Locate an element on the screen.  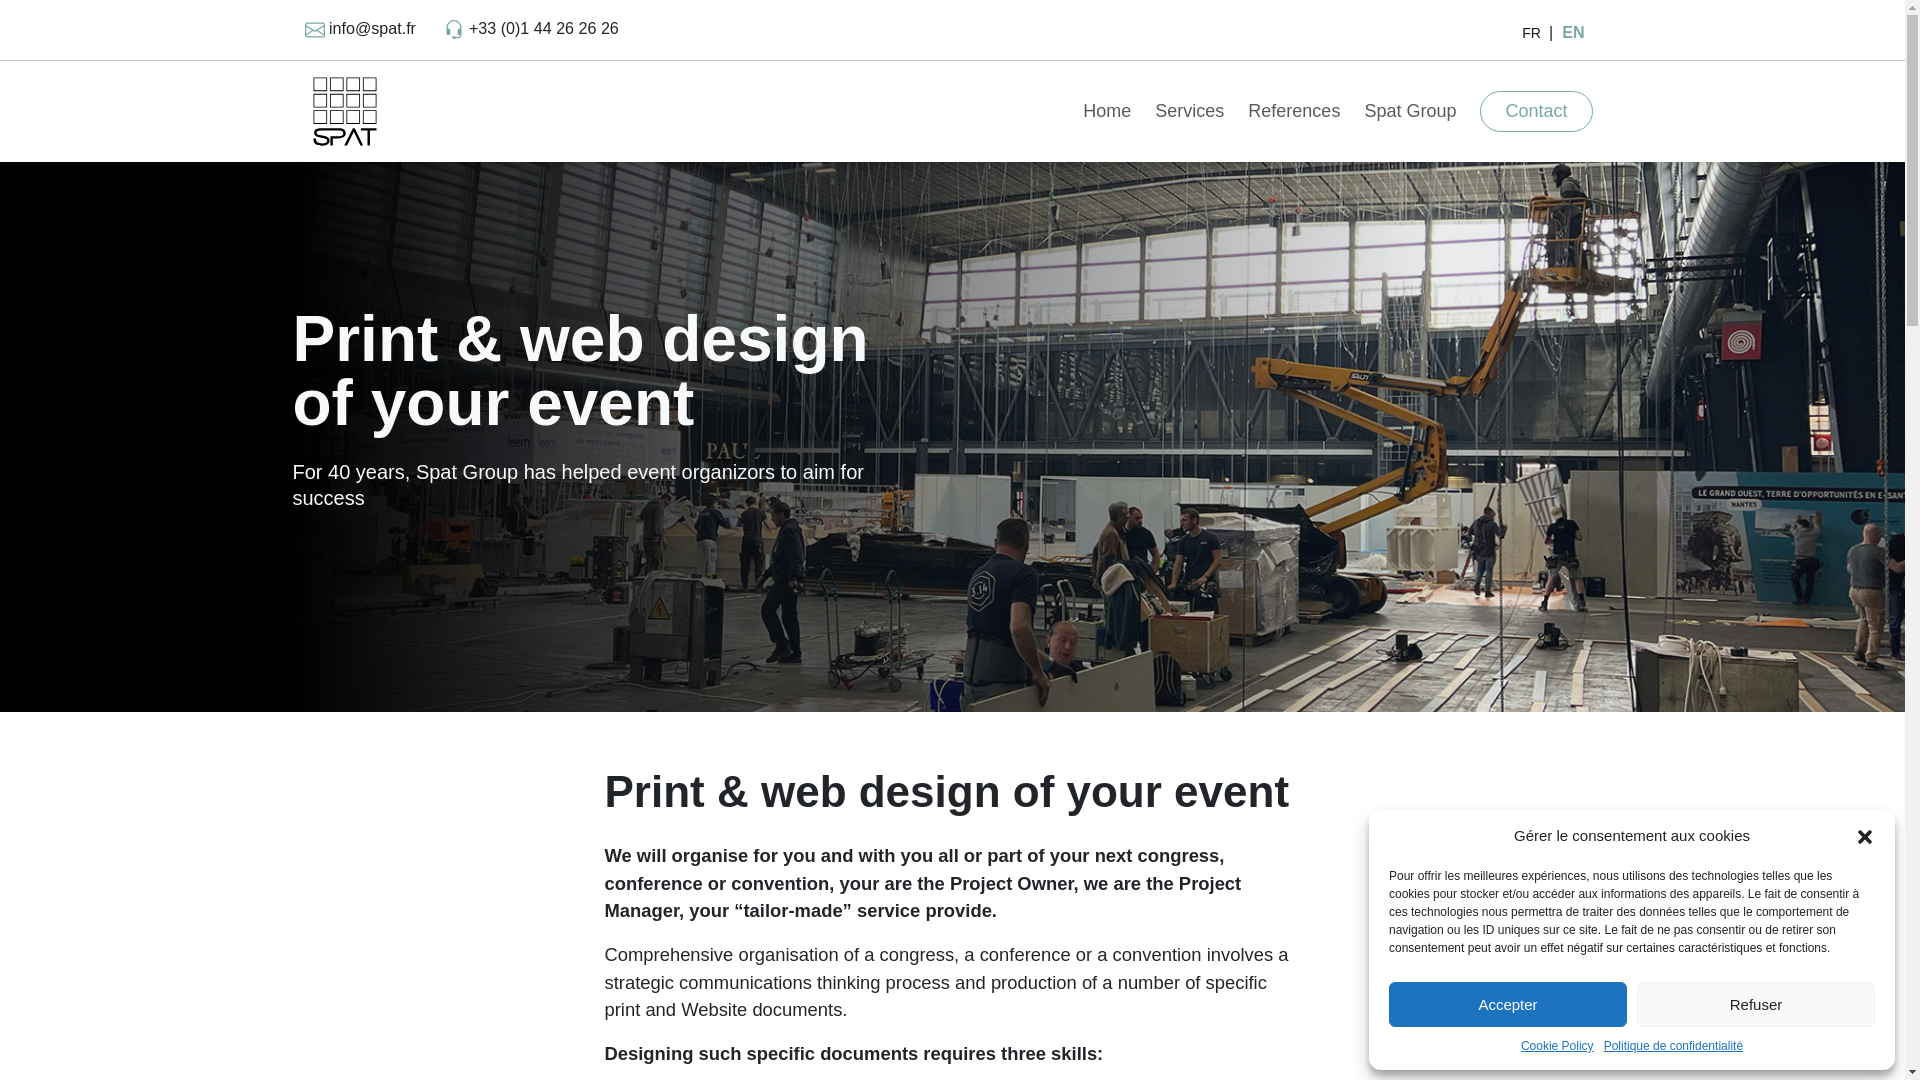
Spat Group is located at coordinates (1414, 110).